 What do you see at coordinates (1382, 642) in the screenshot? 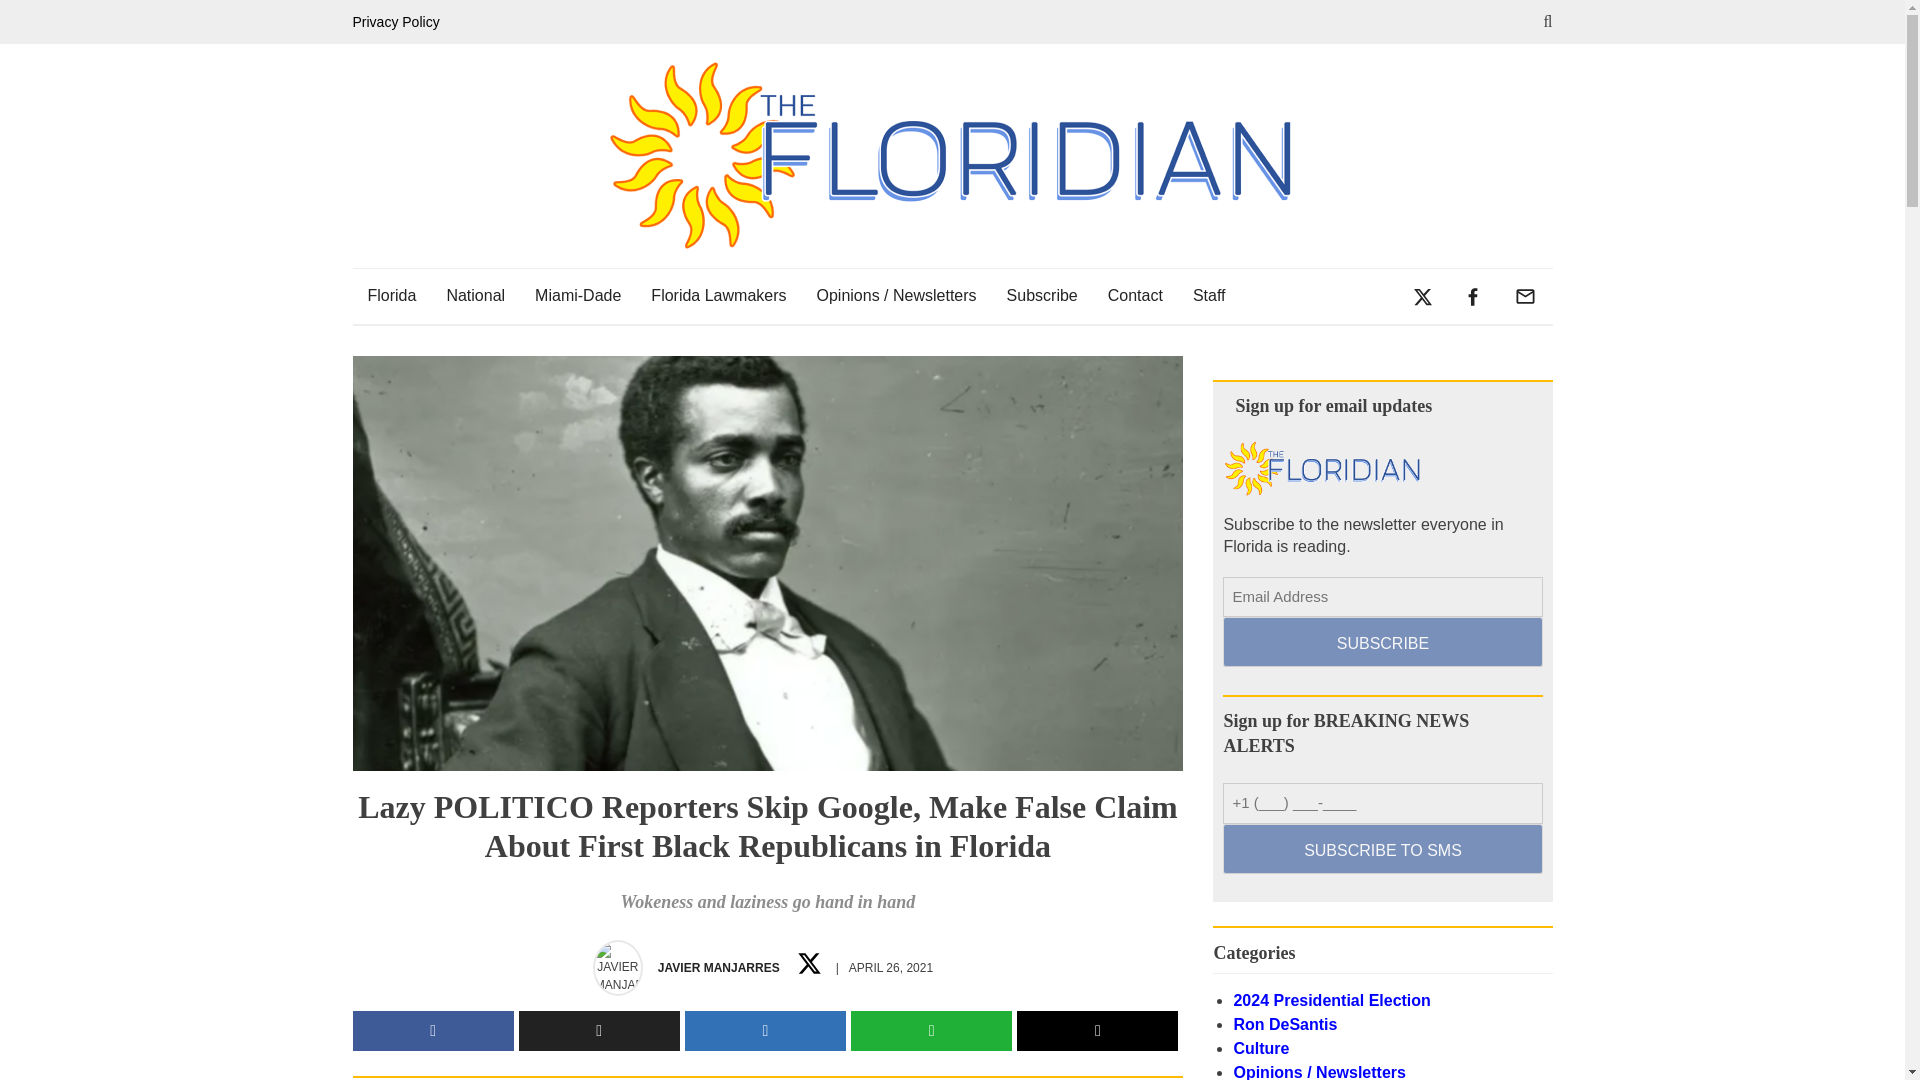
I see `SUBSCRIBE` at bounding box center [1382, 642].